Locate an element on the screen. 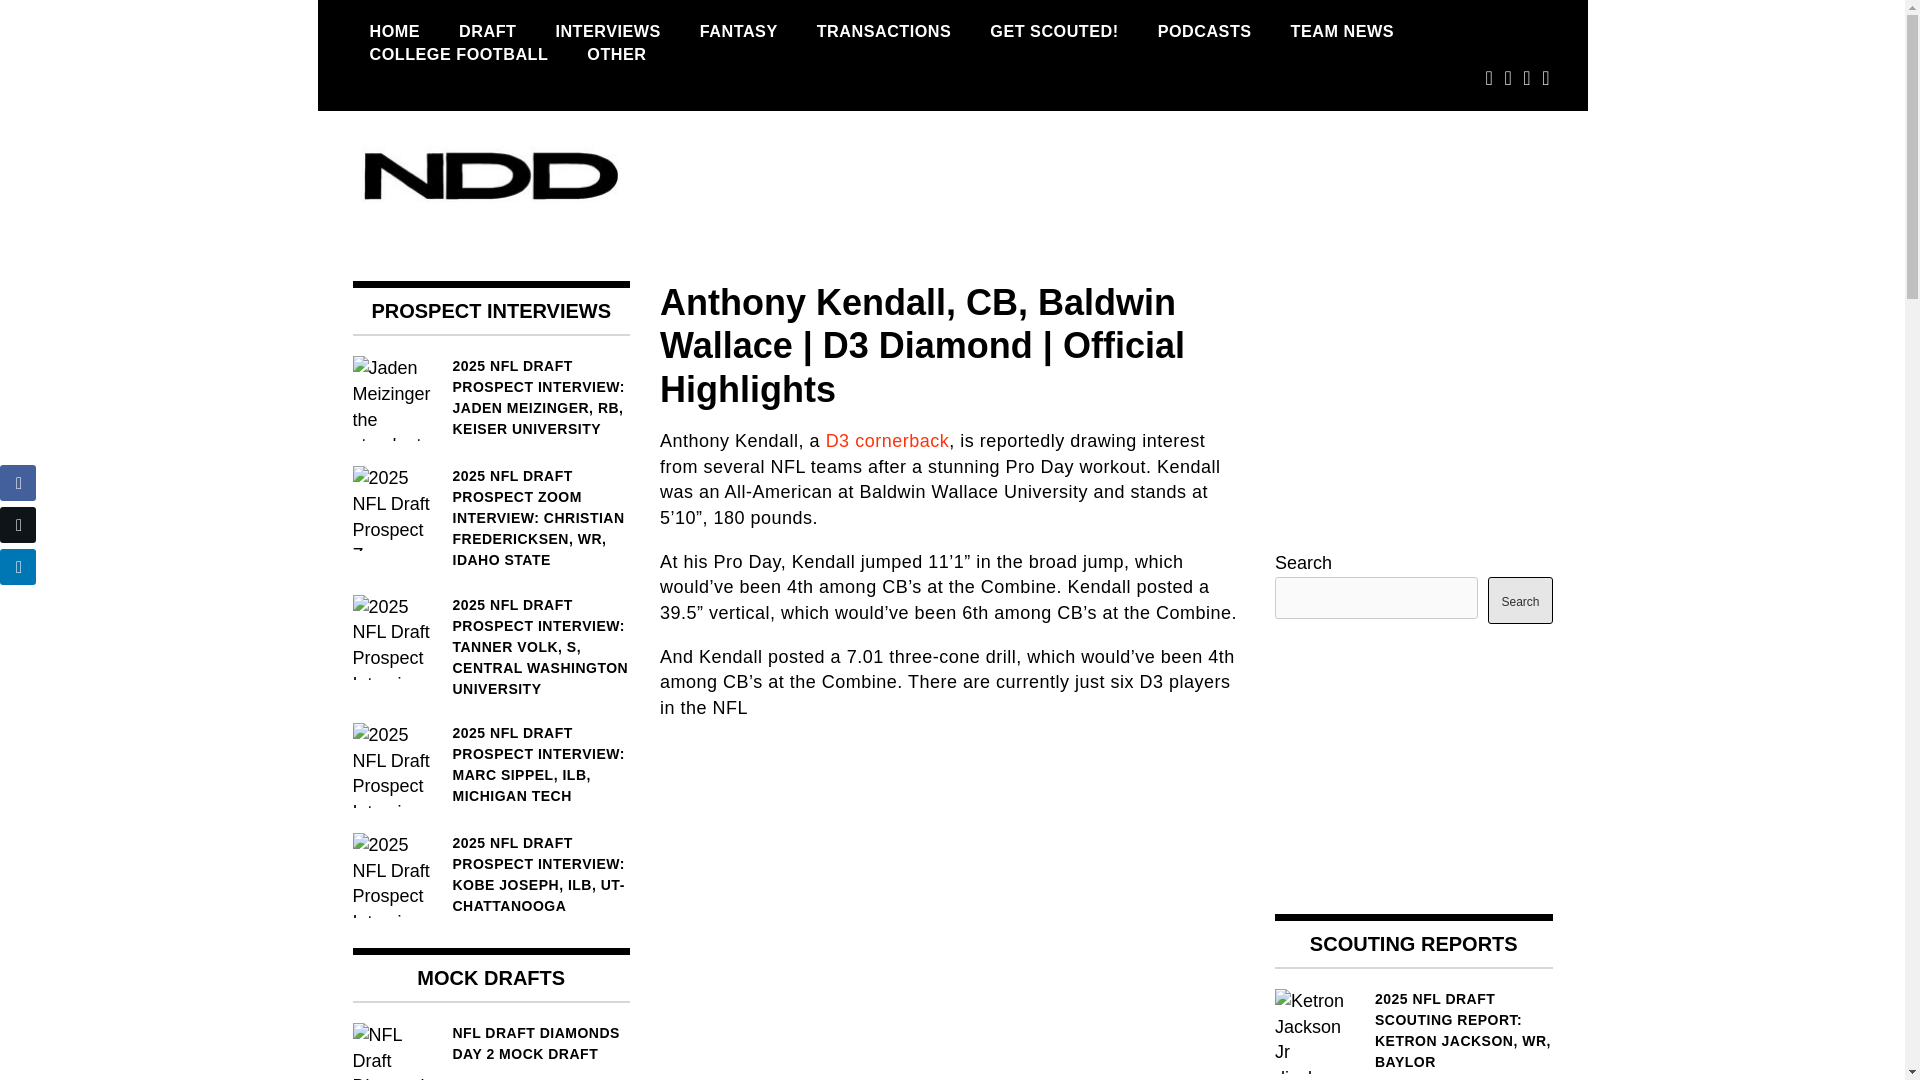  TRANSACTIONS is located at coordinates (884, 31).